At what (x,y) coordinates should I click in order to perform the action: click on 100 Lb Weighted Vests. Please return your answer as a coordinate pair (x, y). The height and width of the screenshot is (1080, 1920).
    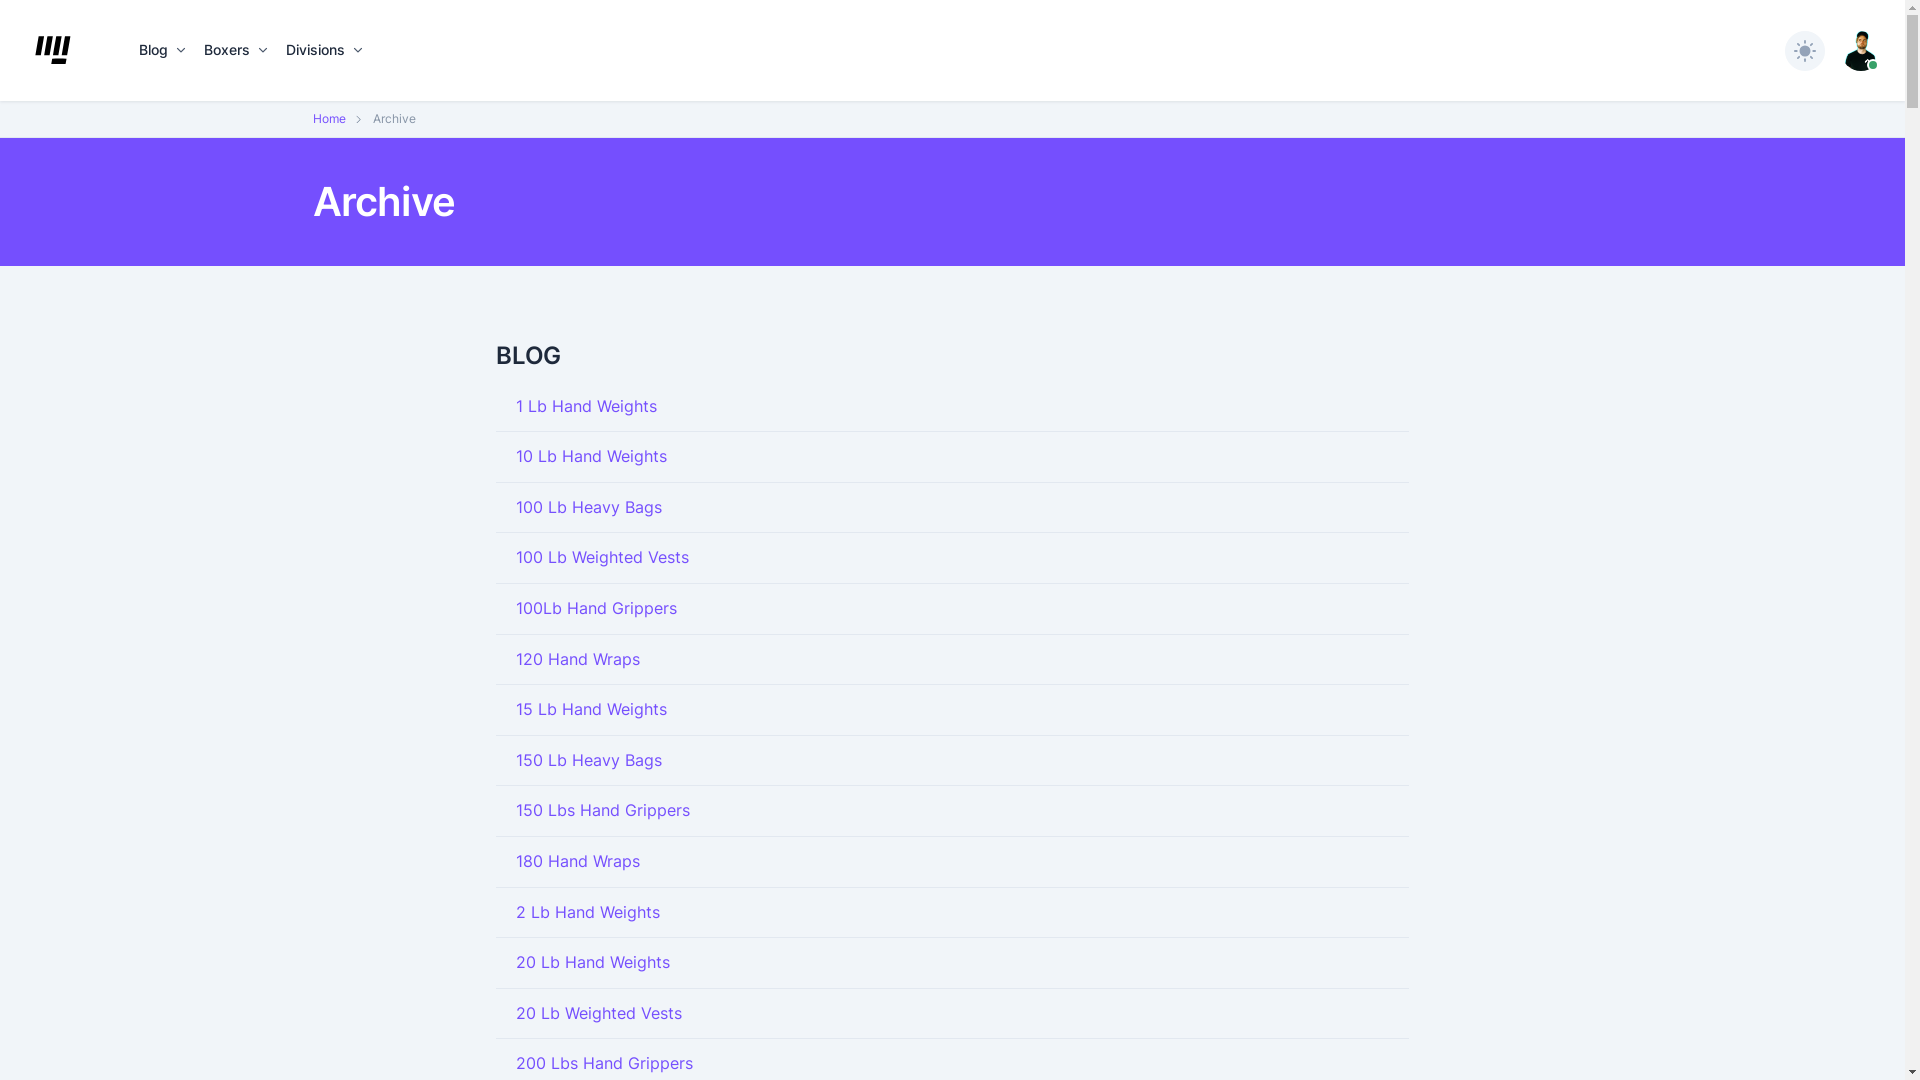
    Looking at the image, I should click on (602, 557).